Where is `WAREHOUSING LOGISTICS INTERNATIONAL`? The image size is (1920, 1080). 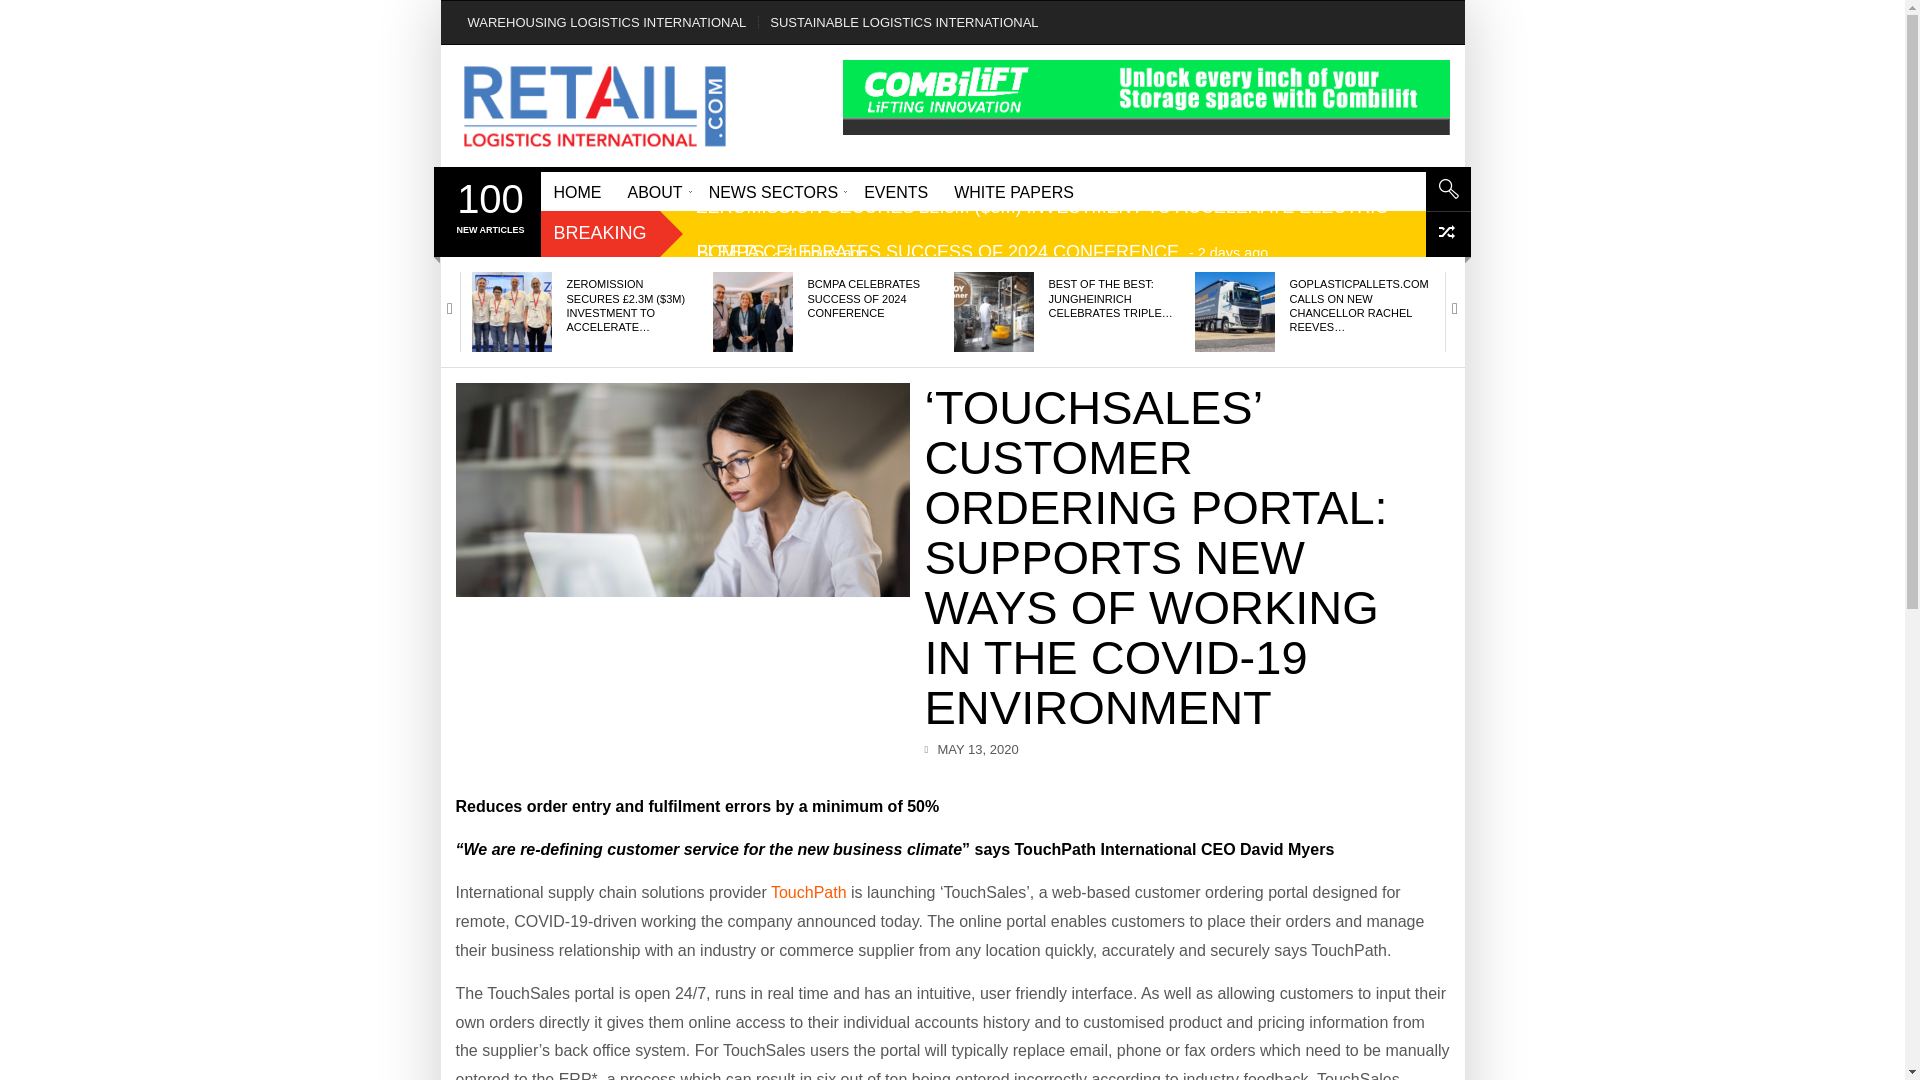 WAREHOUSING LOGISTICS INTERNATIONAL is located at coordinates (607, 22).